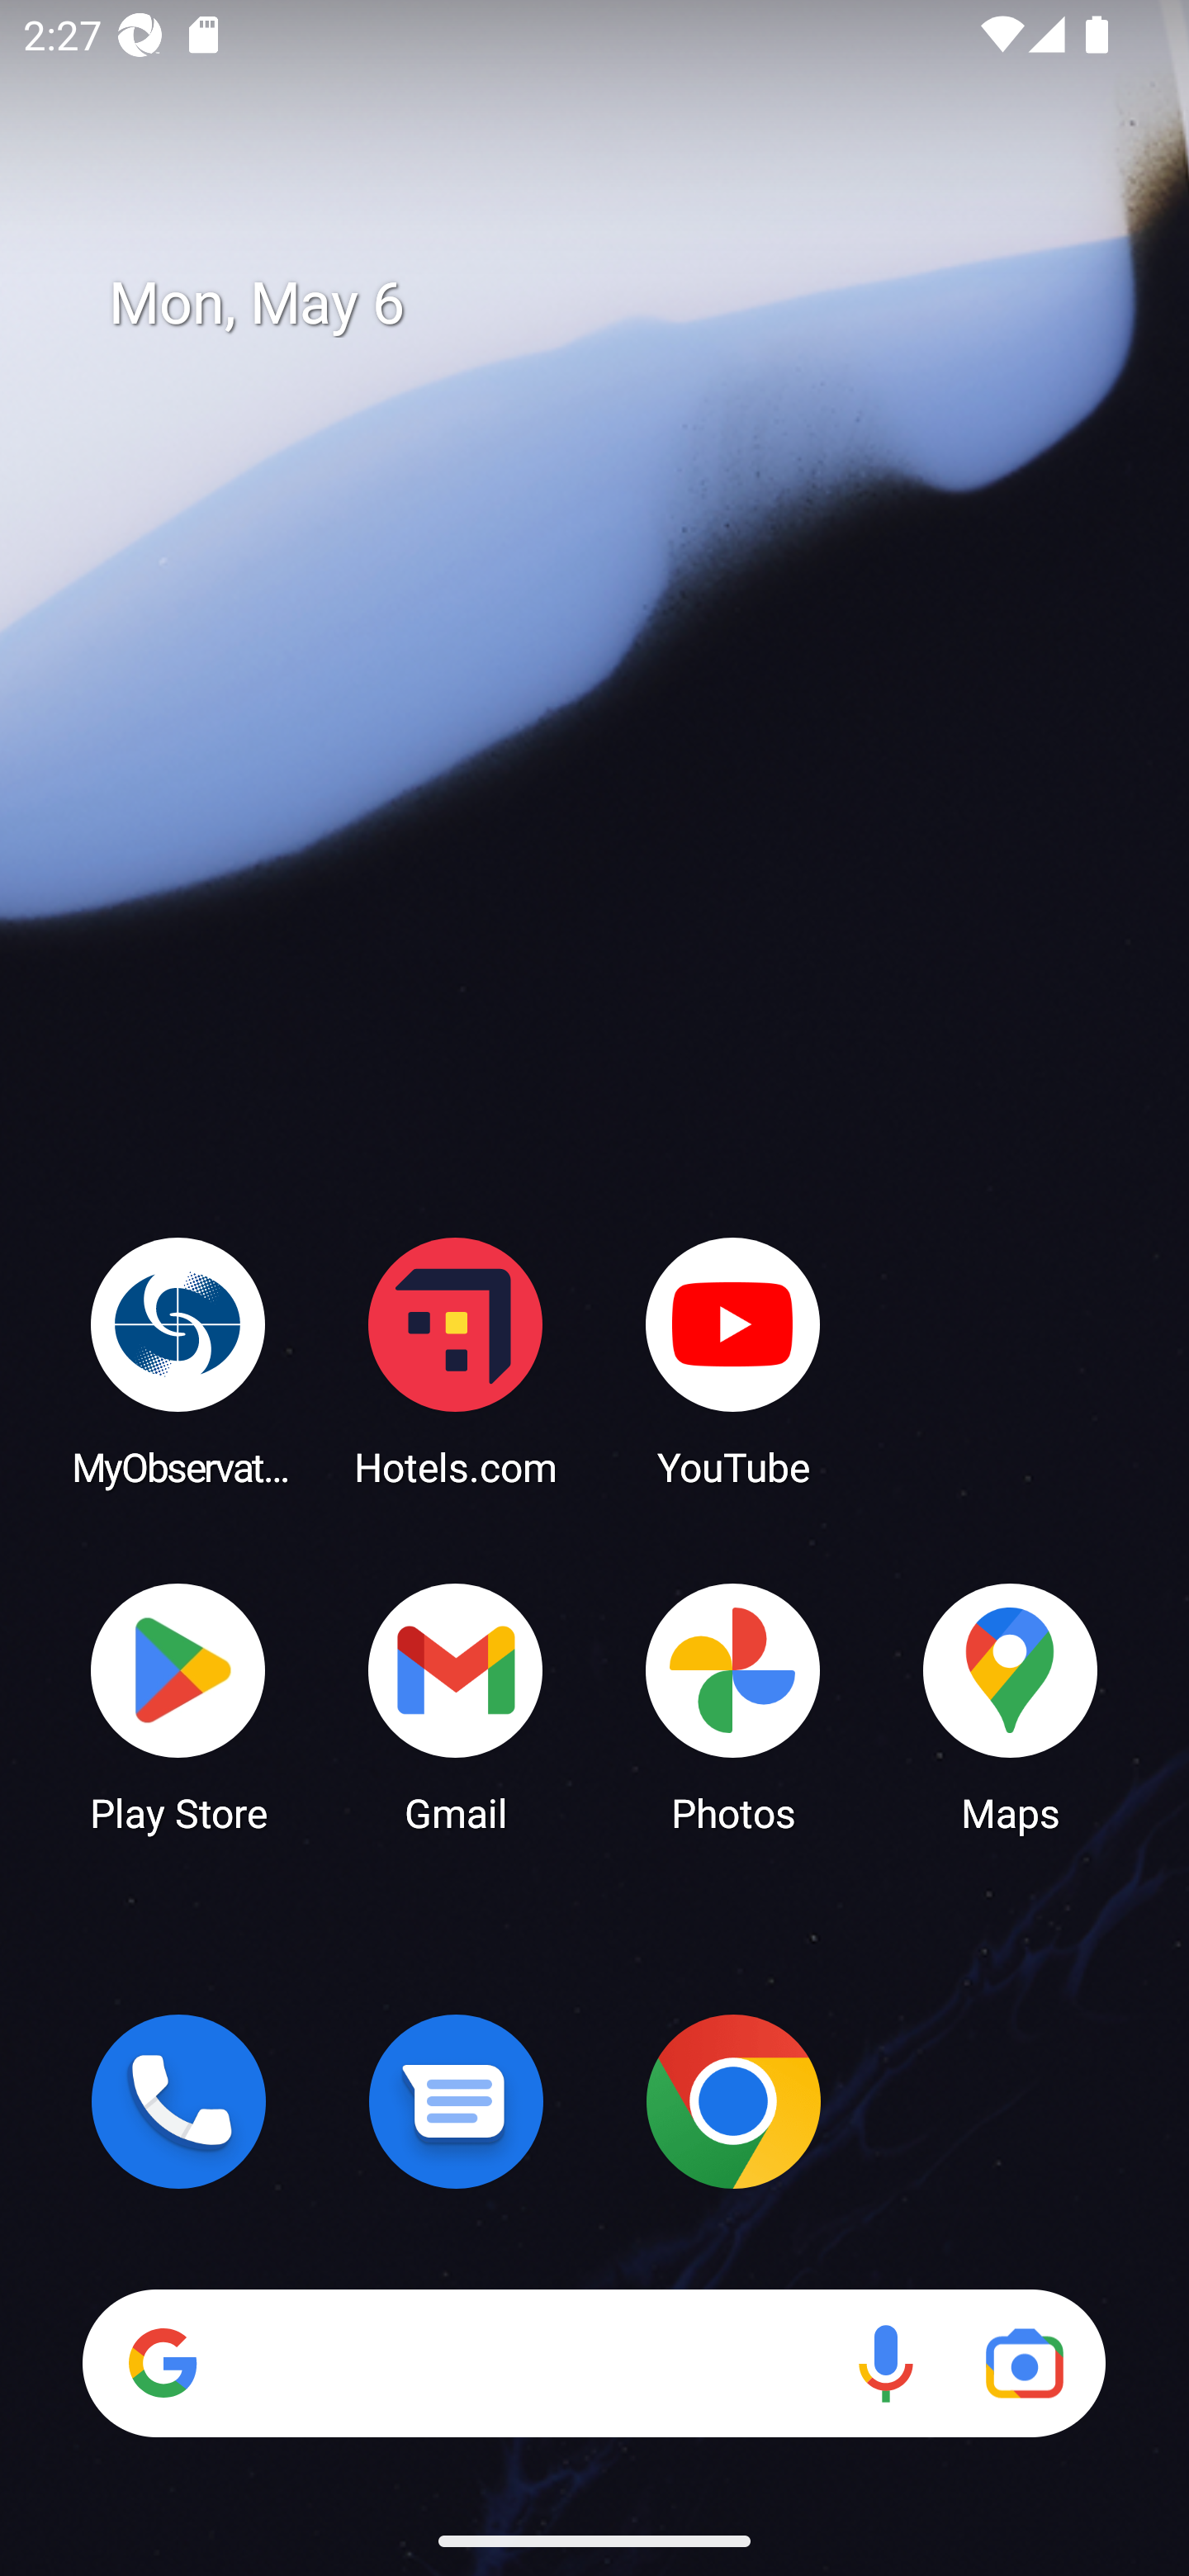  What do you see at coordinates (456, 1706) in the screenshot?
I see `Gmail` at bounding box center [456, 1706].